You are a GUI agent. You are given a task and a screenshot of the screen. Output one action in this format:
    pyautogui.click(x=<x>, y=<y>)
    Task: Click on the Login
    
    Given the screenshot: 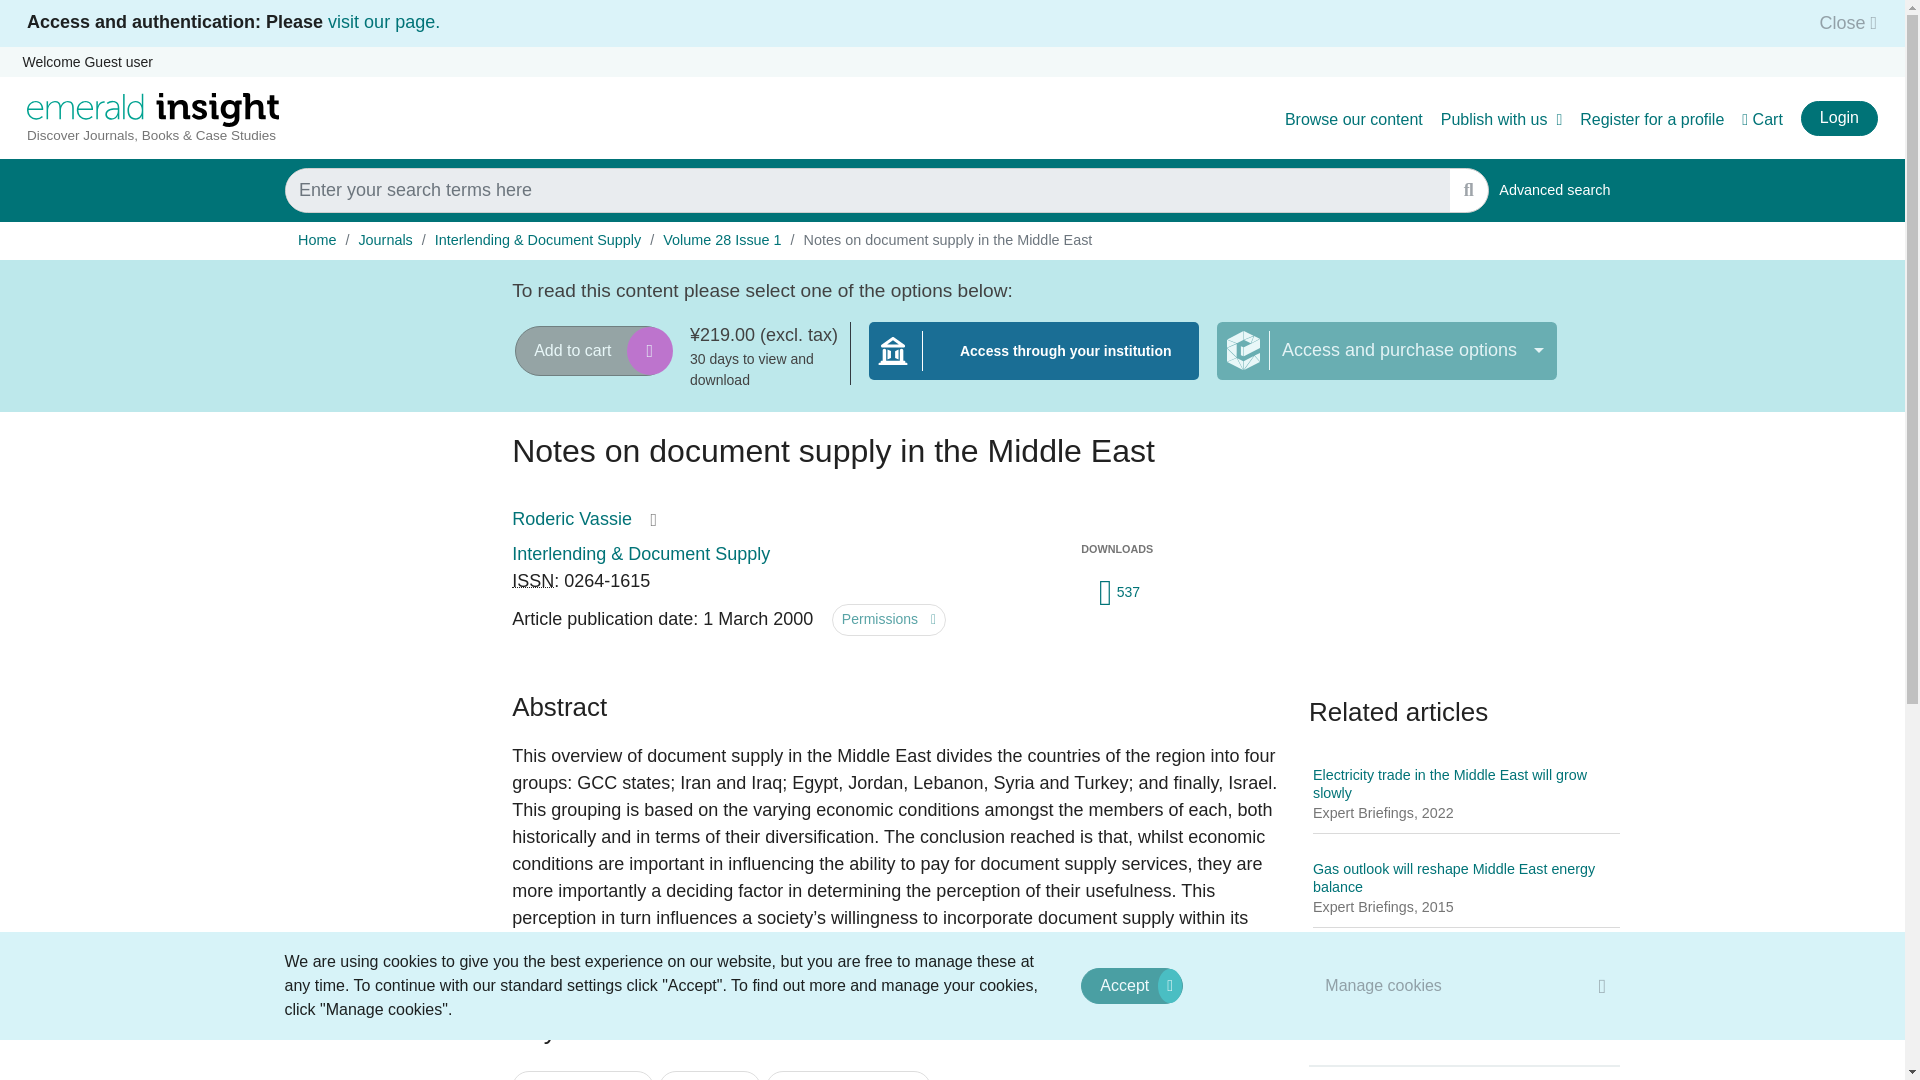 What is the action you would take?
    pyautogui.click(x=384, y=22)
    